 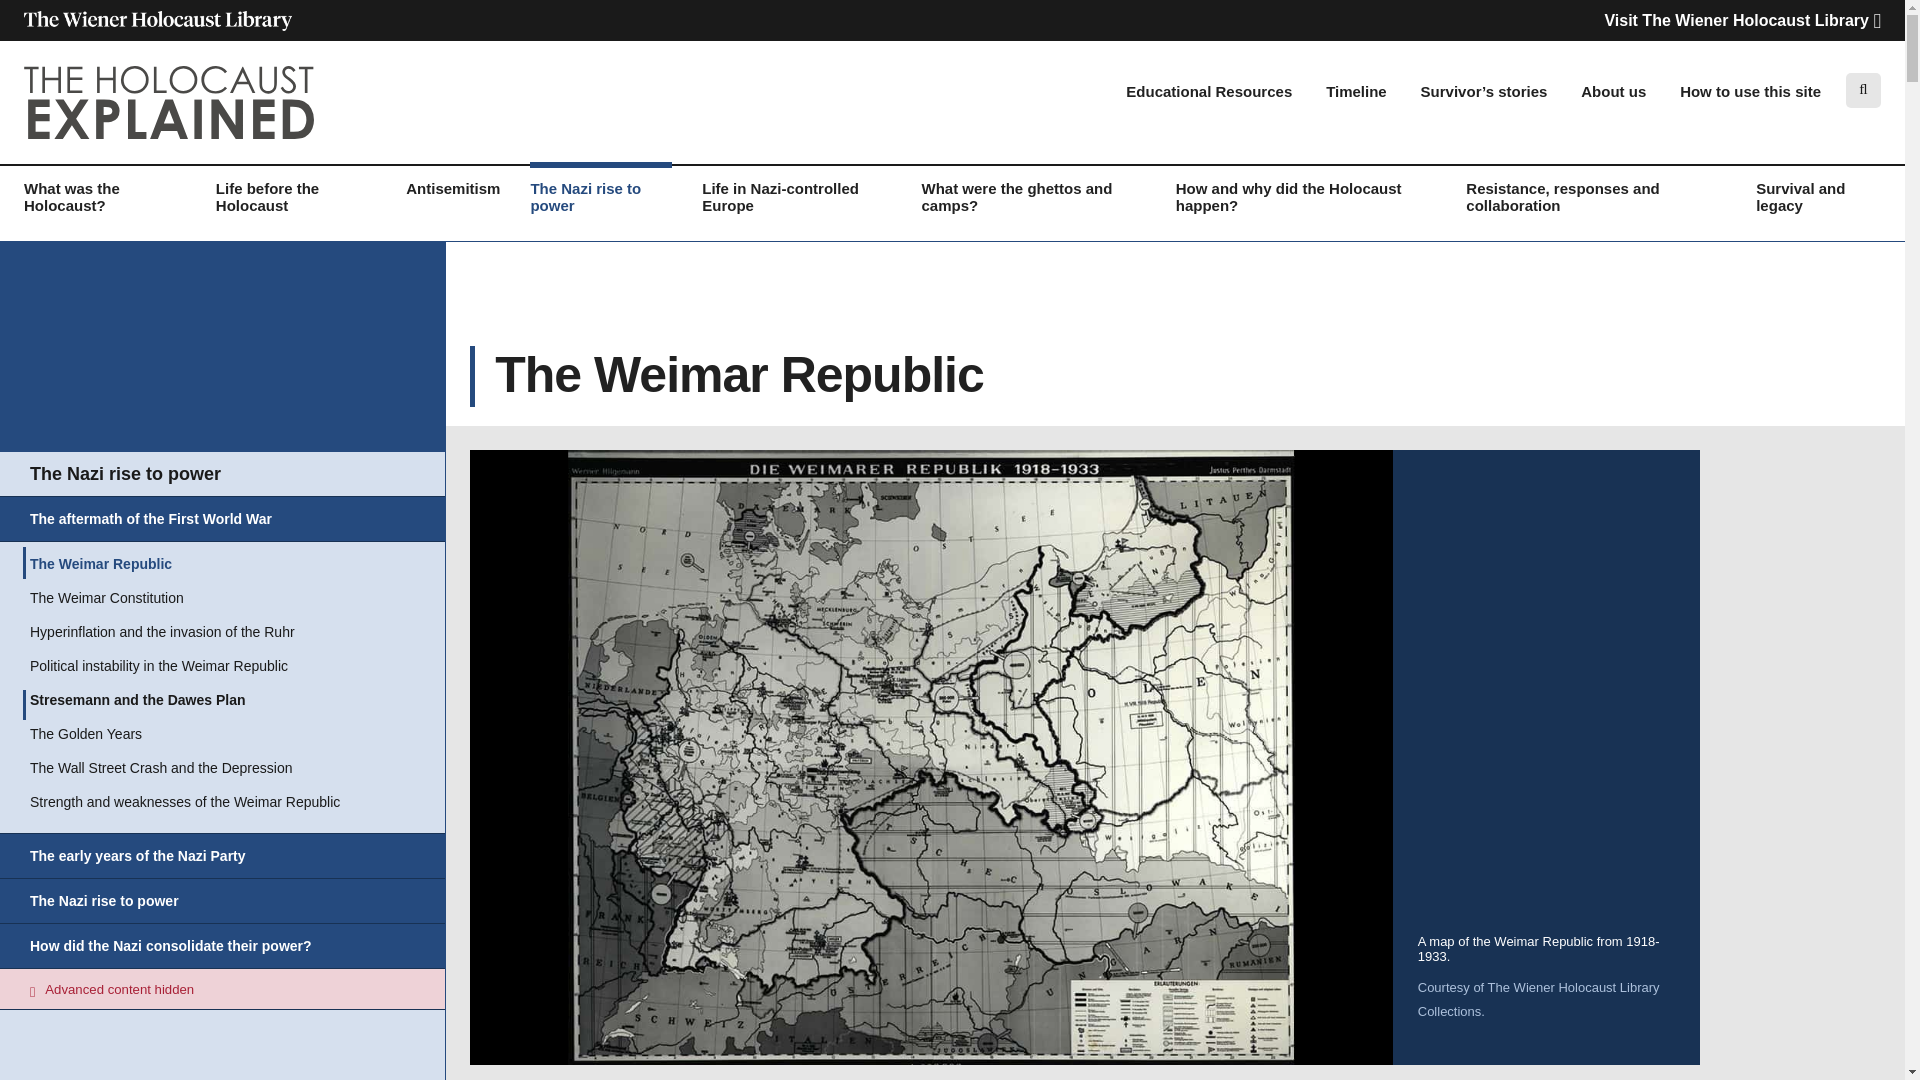 I want to click on Hyperinflation and the invasion of the Ruhr, so click(x=162, y=637).